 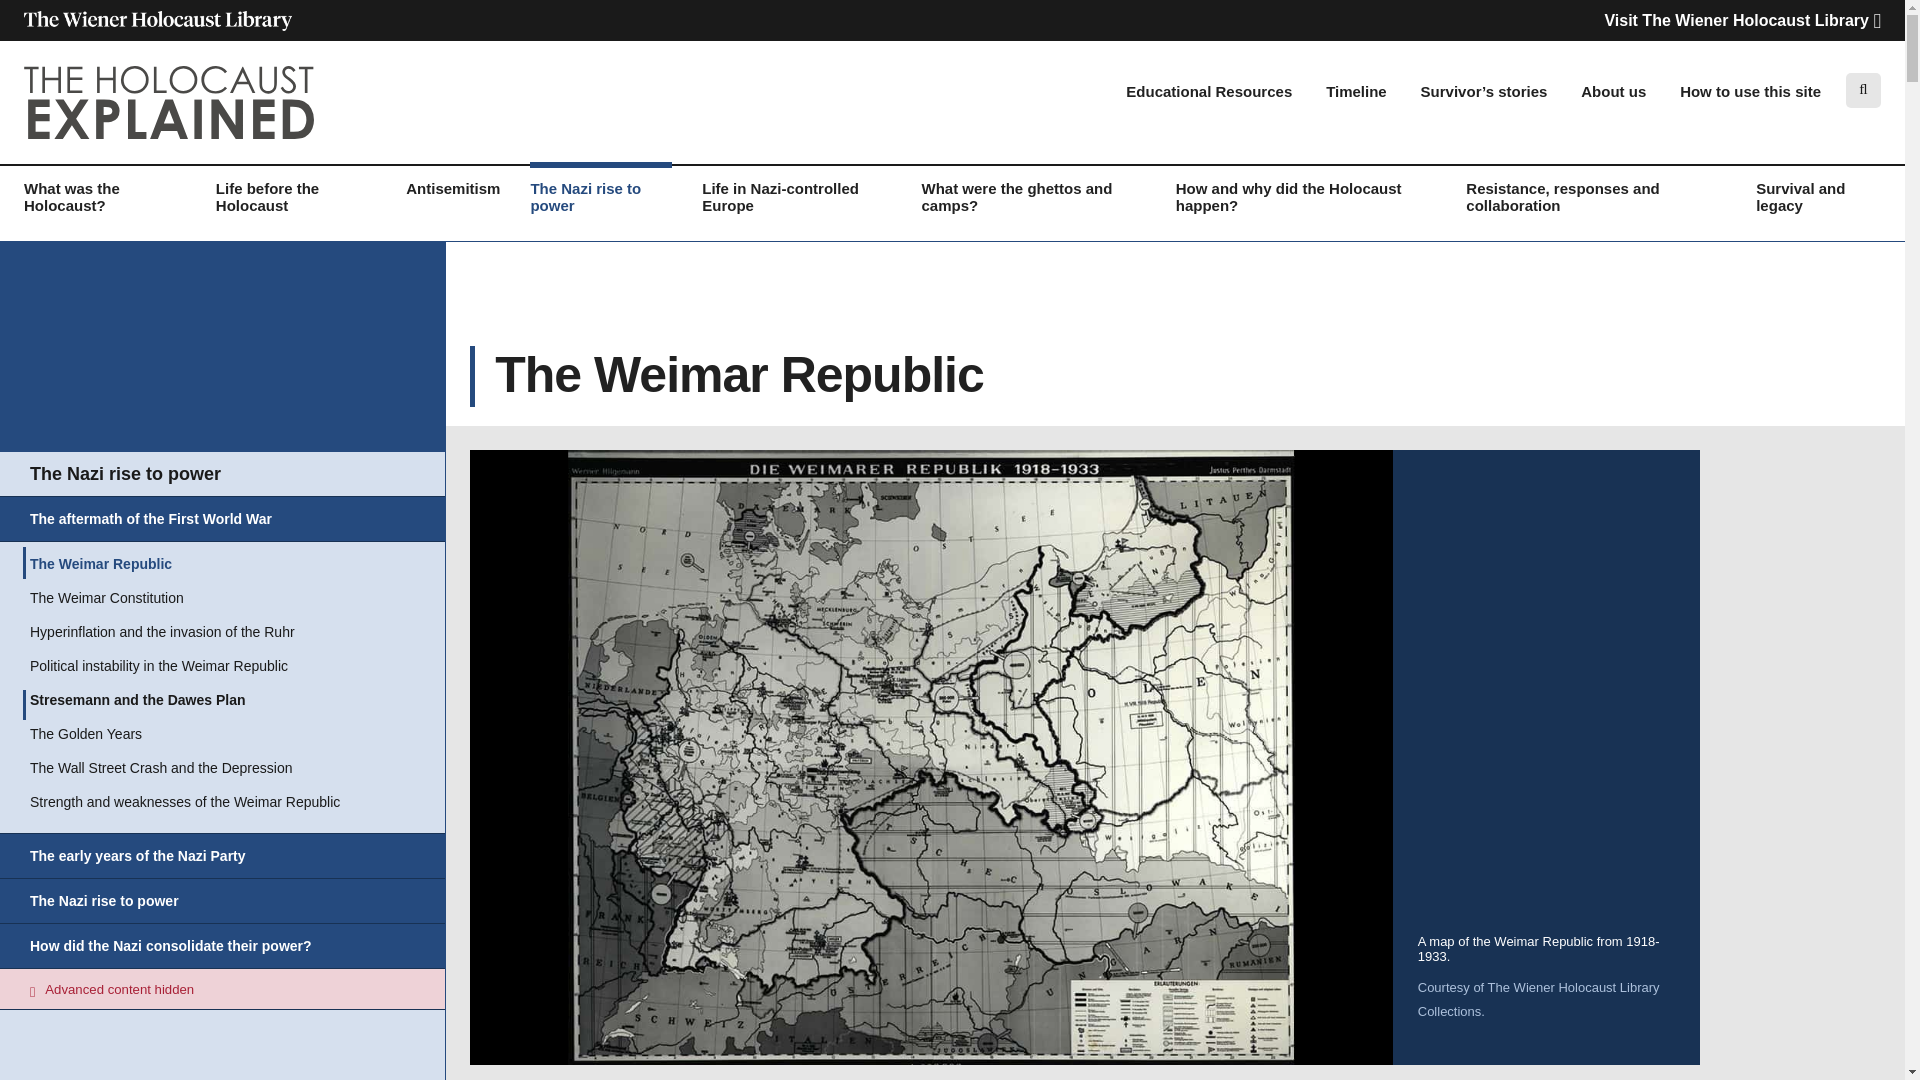 I want to click on Hyperinflation and the invasion of the Ruhr, so click(x=162, y=637).